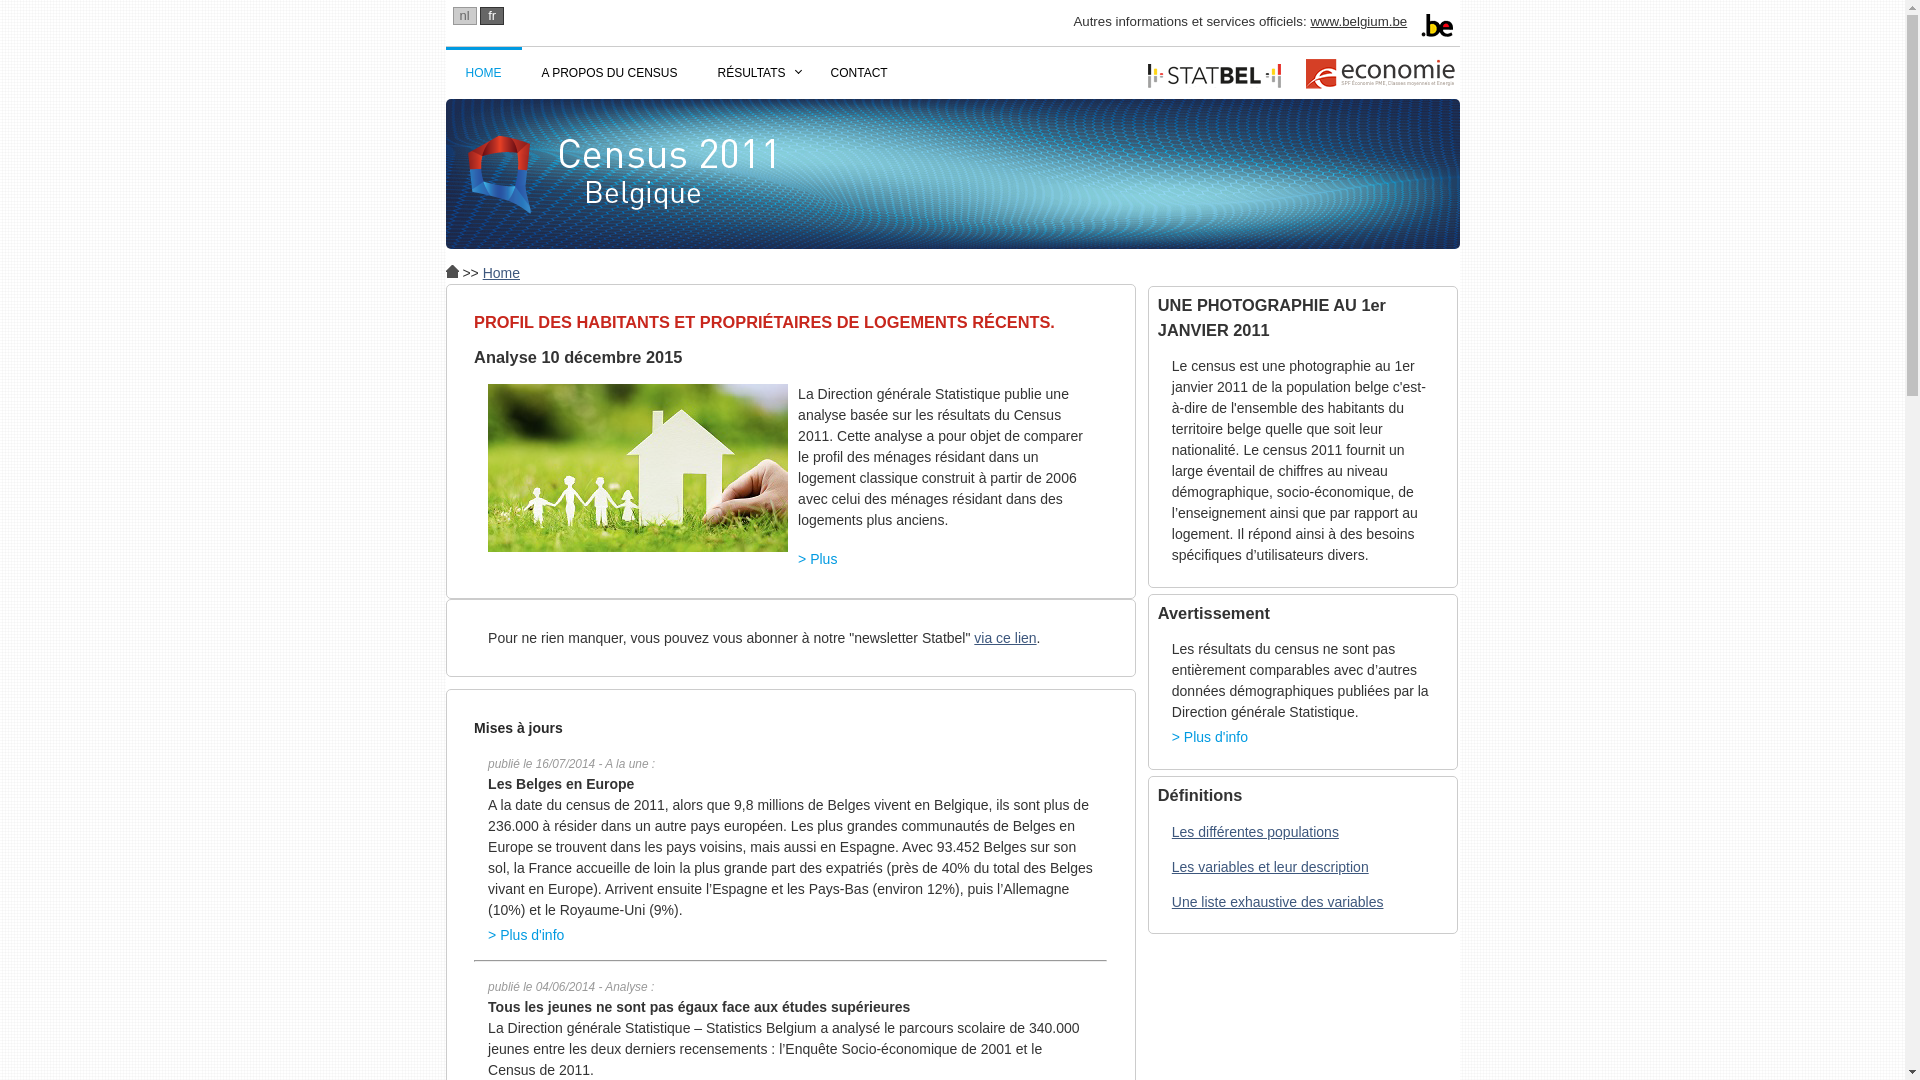 The width and height of the screenshot is (1920, 1080). What do you see at coordinates (860, 73) in the screenshot?
I see `CONTACT` at bounding box center [860, 73].